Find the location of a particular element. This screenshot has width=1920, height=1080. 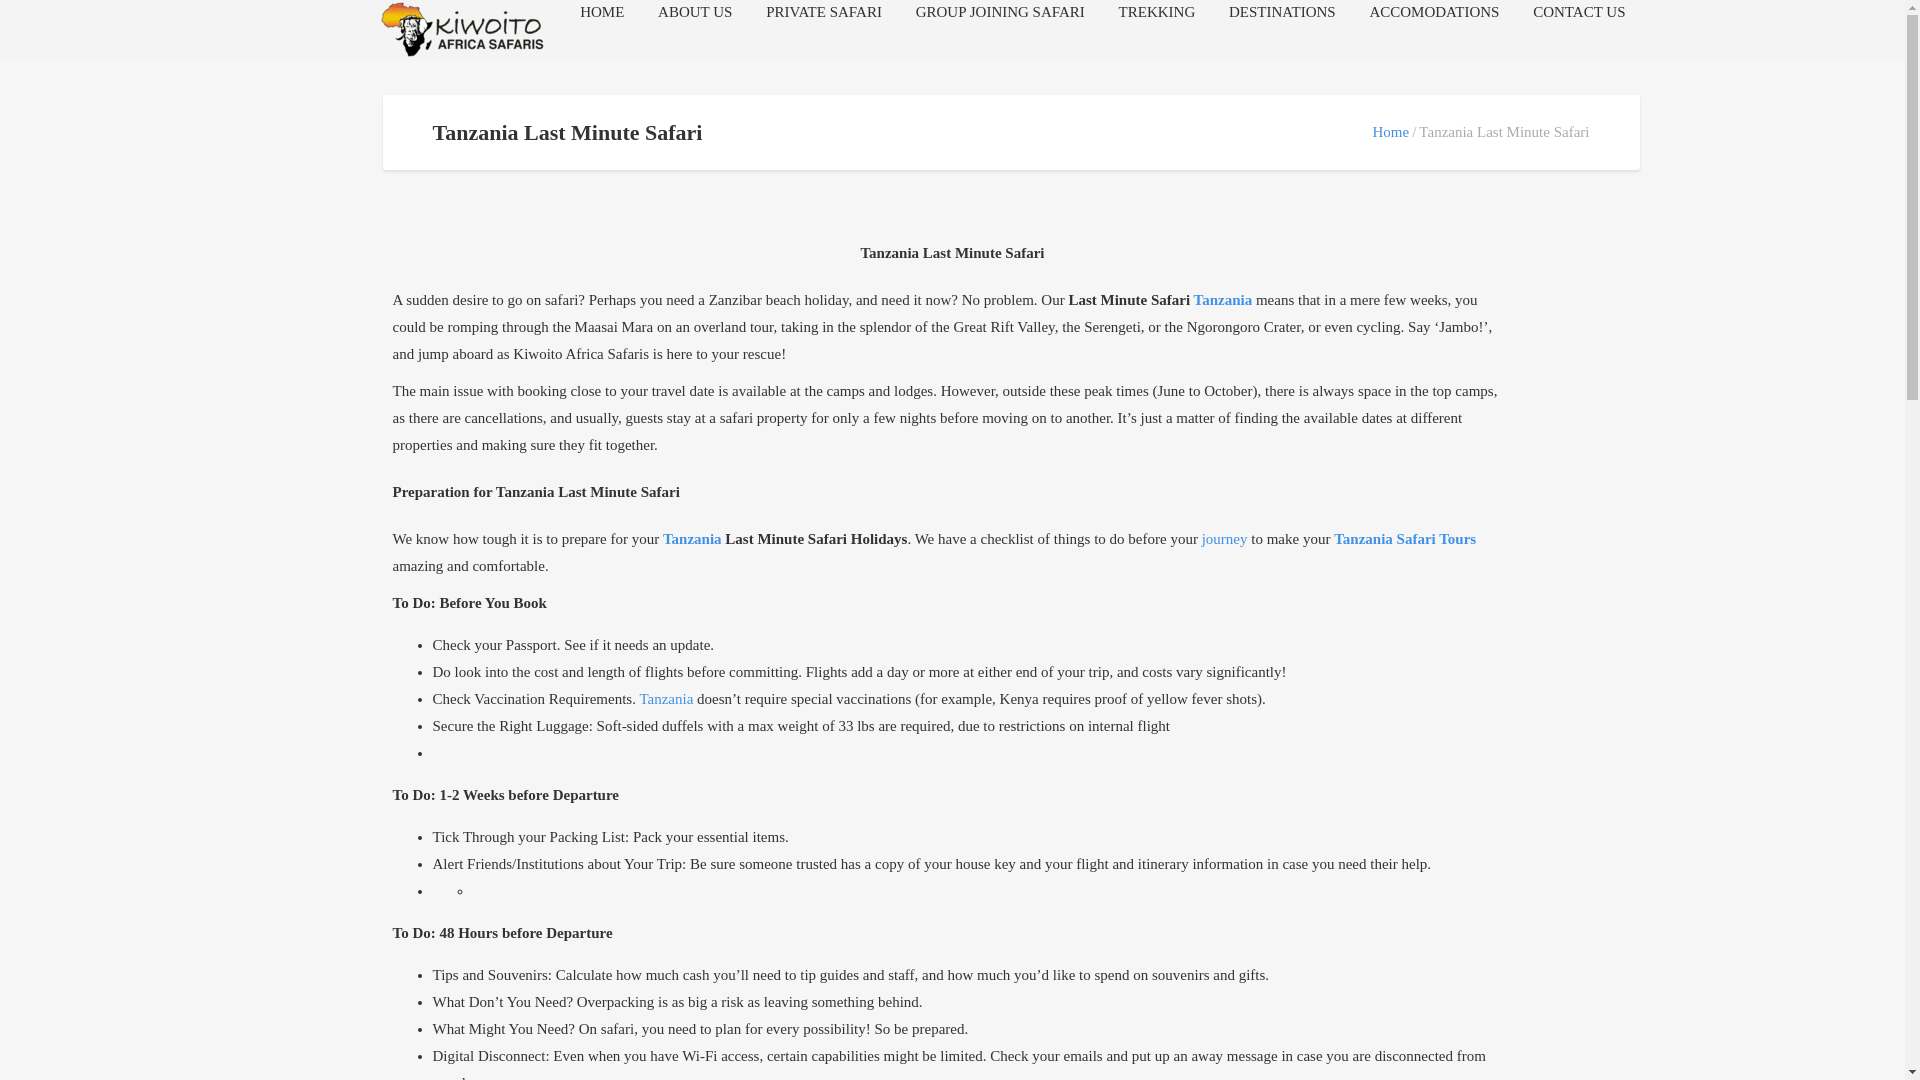

TREKKING is located at coordinates (1158, 12).